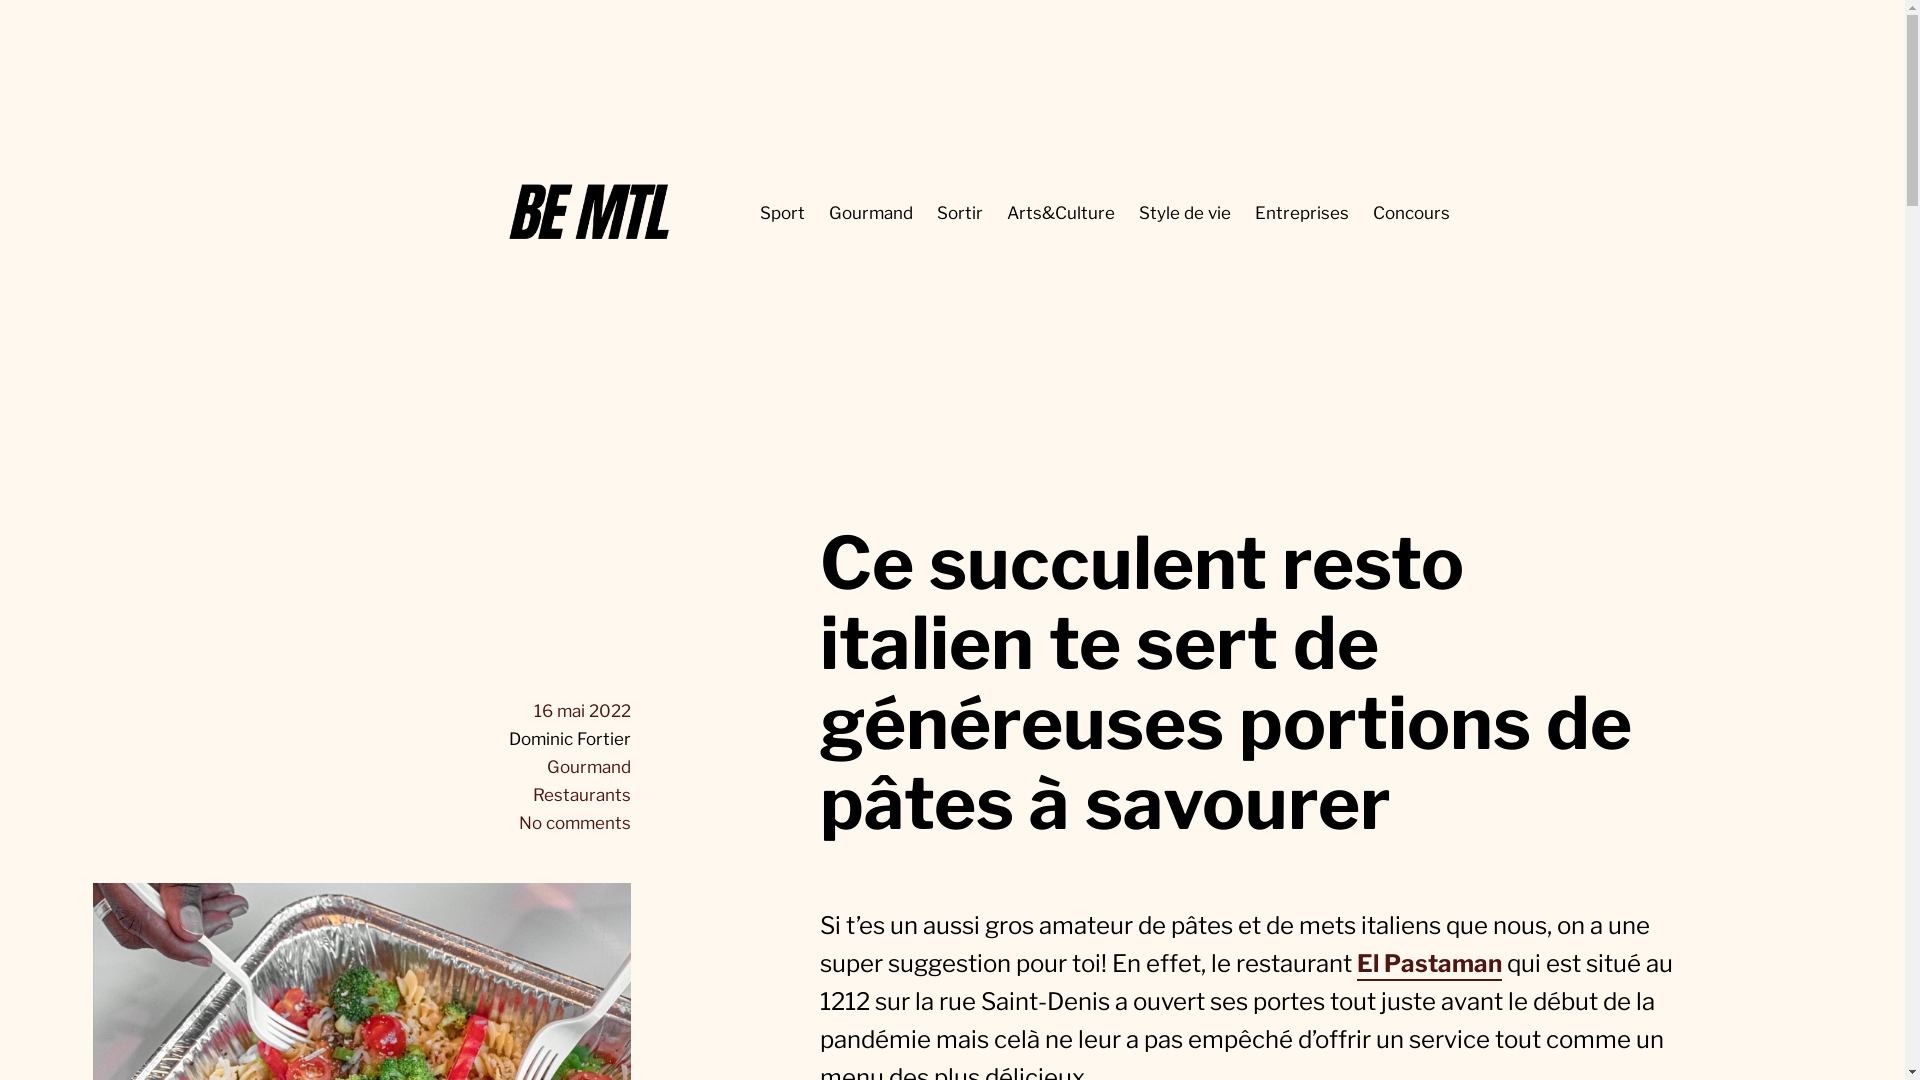 This screenshot has width=1920, height=1080. What do you see at coordinates (1061, 213) in the screenshot?
I see `Arts&Culture` at bounding box center [1061, 213].